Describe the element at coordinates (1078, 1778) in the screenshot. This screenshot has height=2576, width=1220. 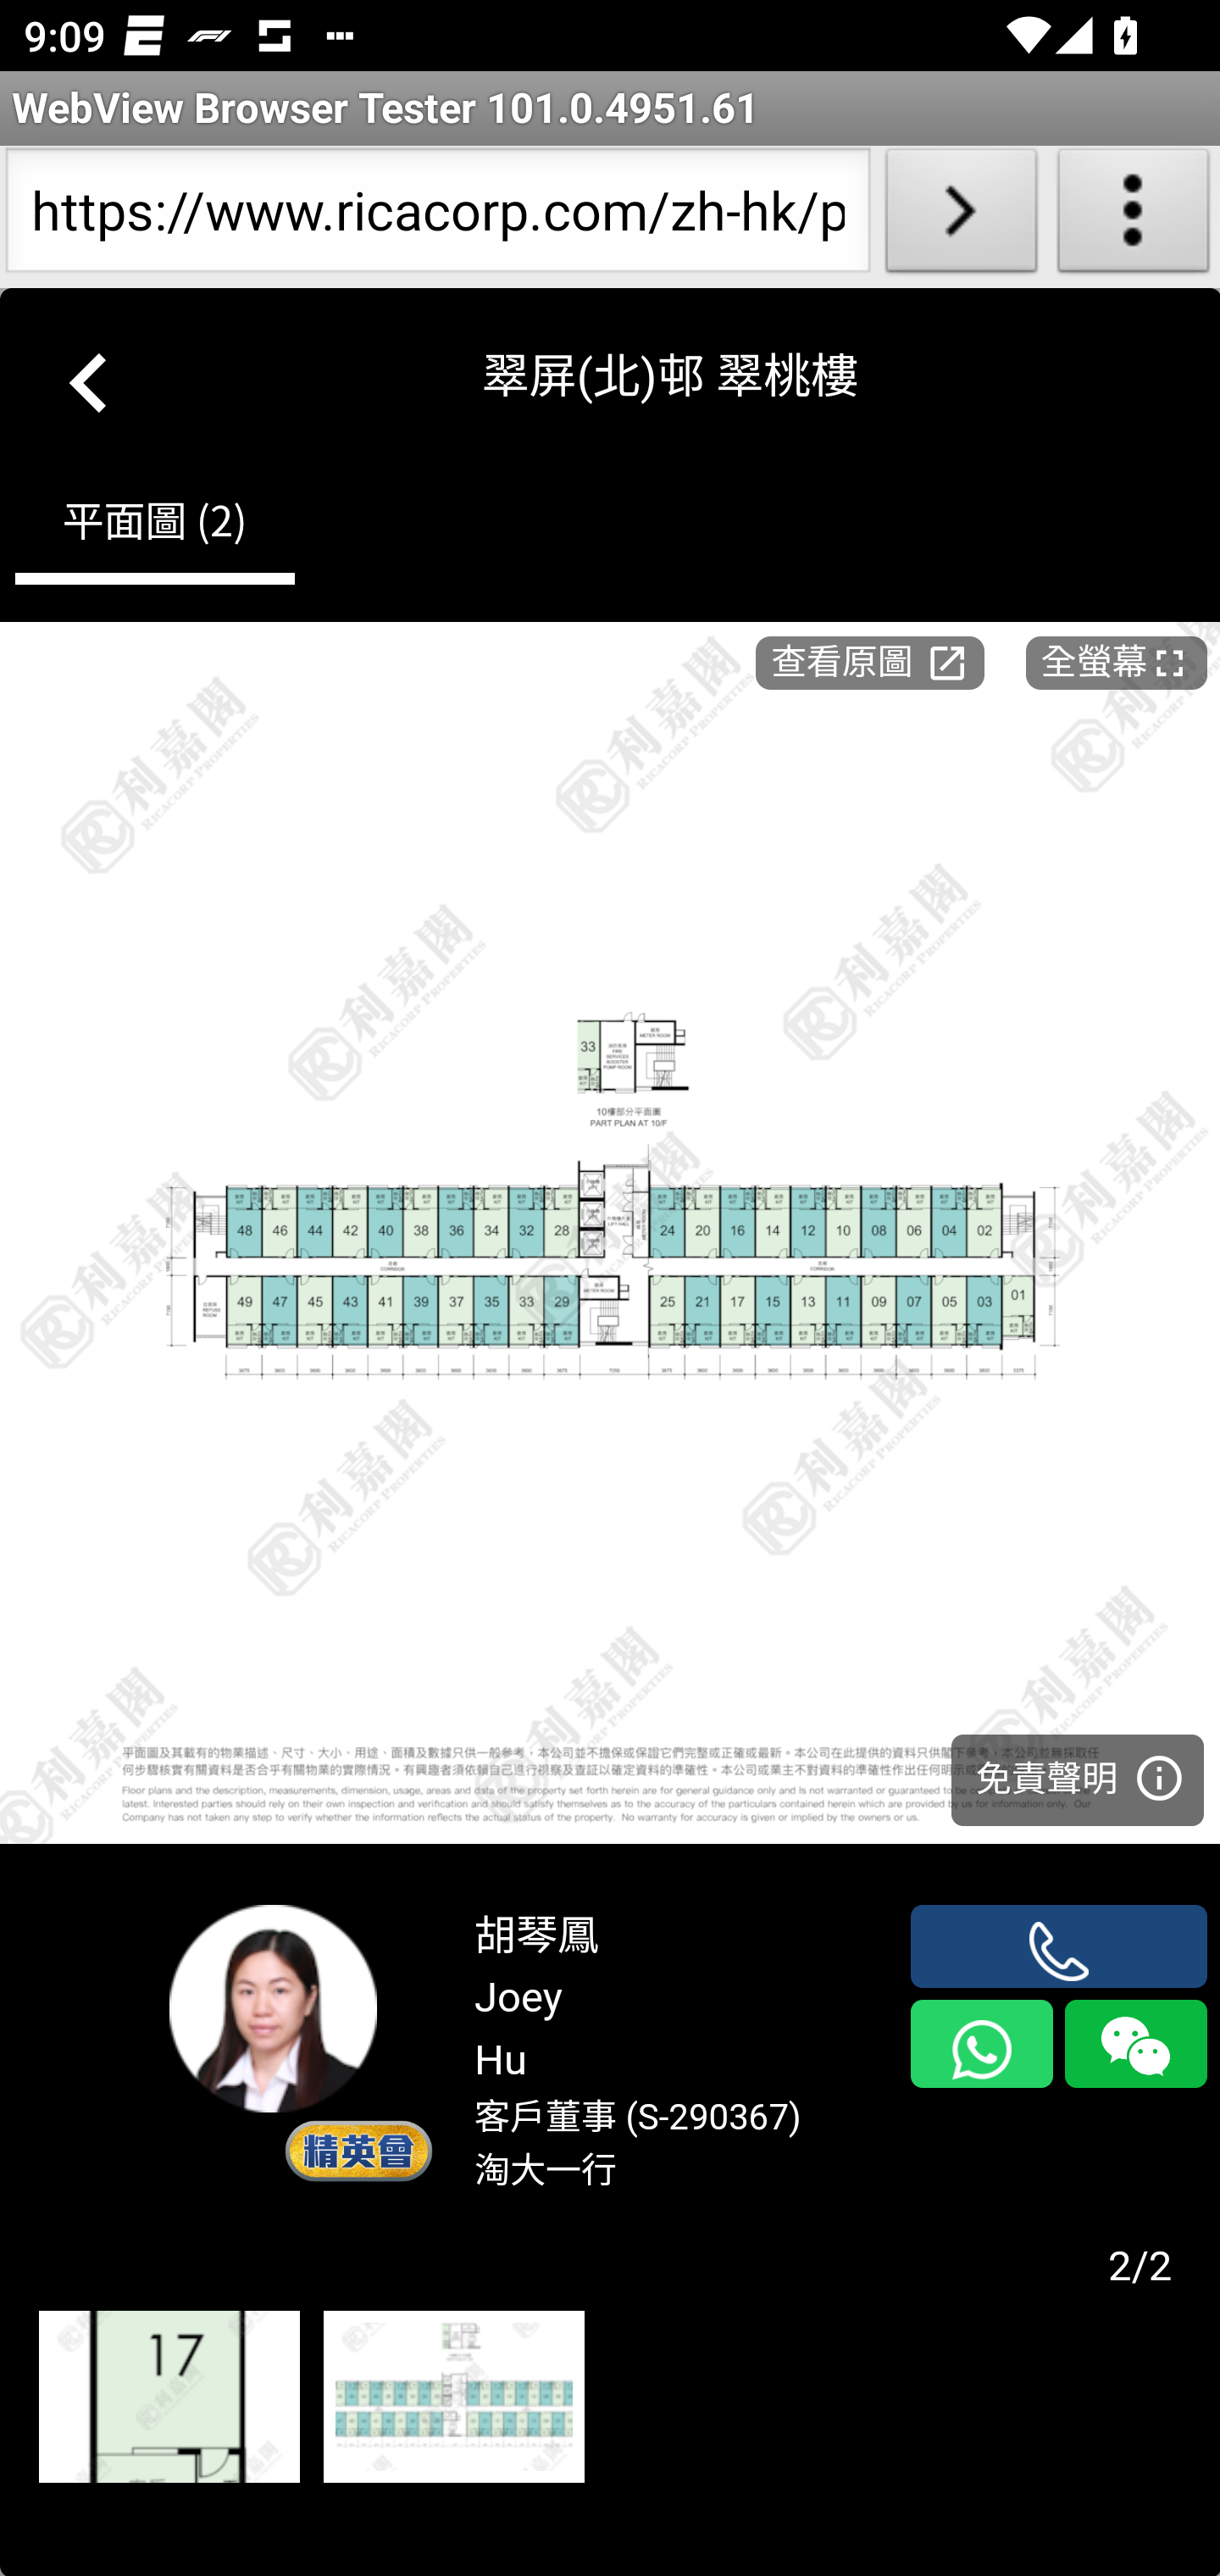
I see `免責聲明` at that location.